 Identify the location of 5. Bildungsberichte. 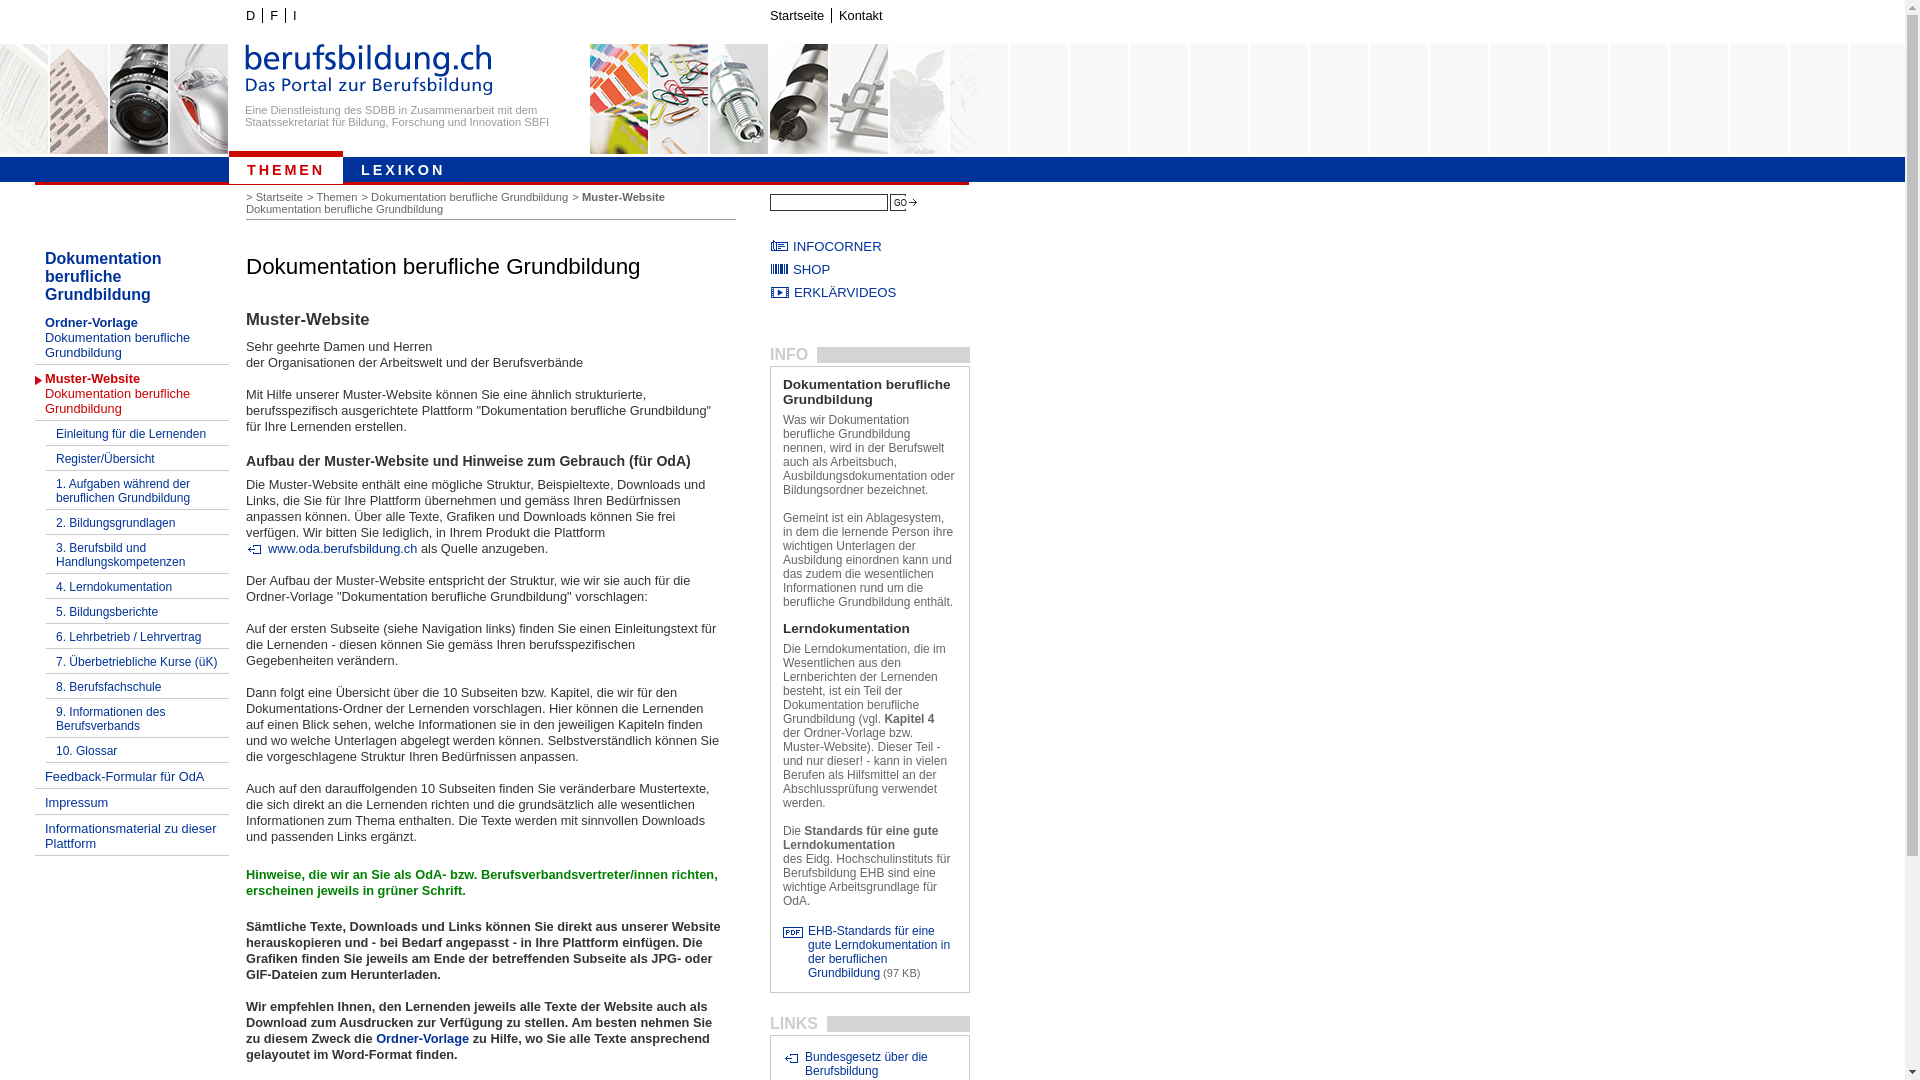
(138, 611).